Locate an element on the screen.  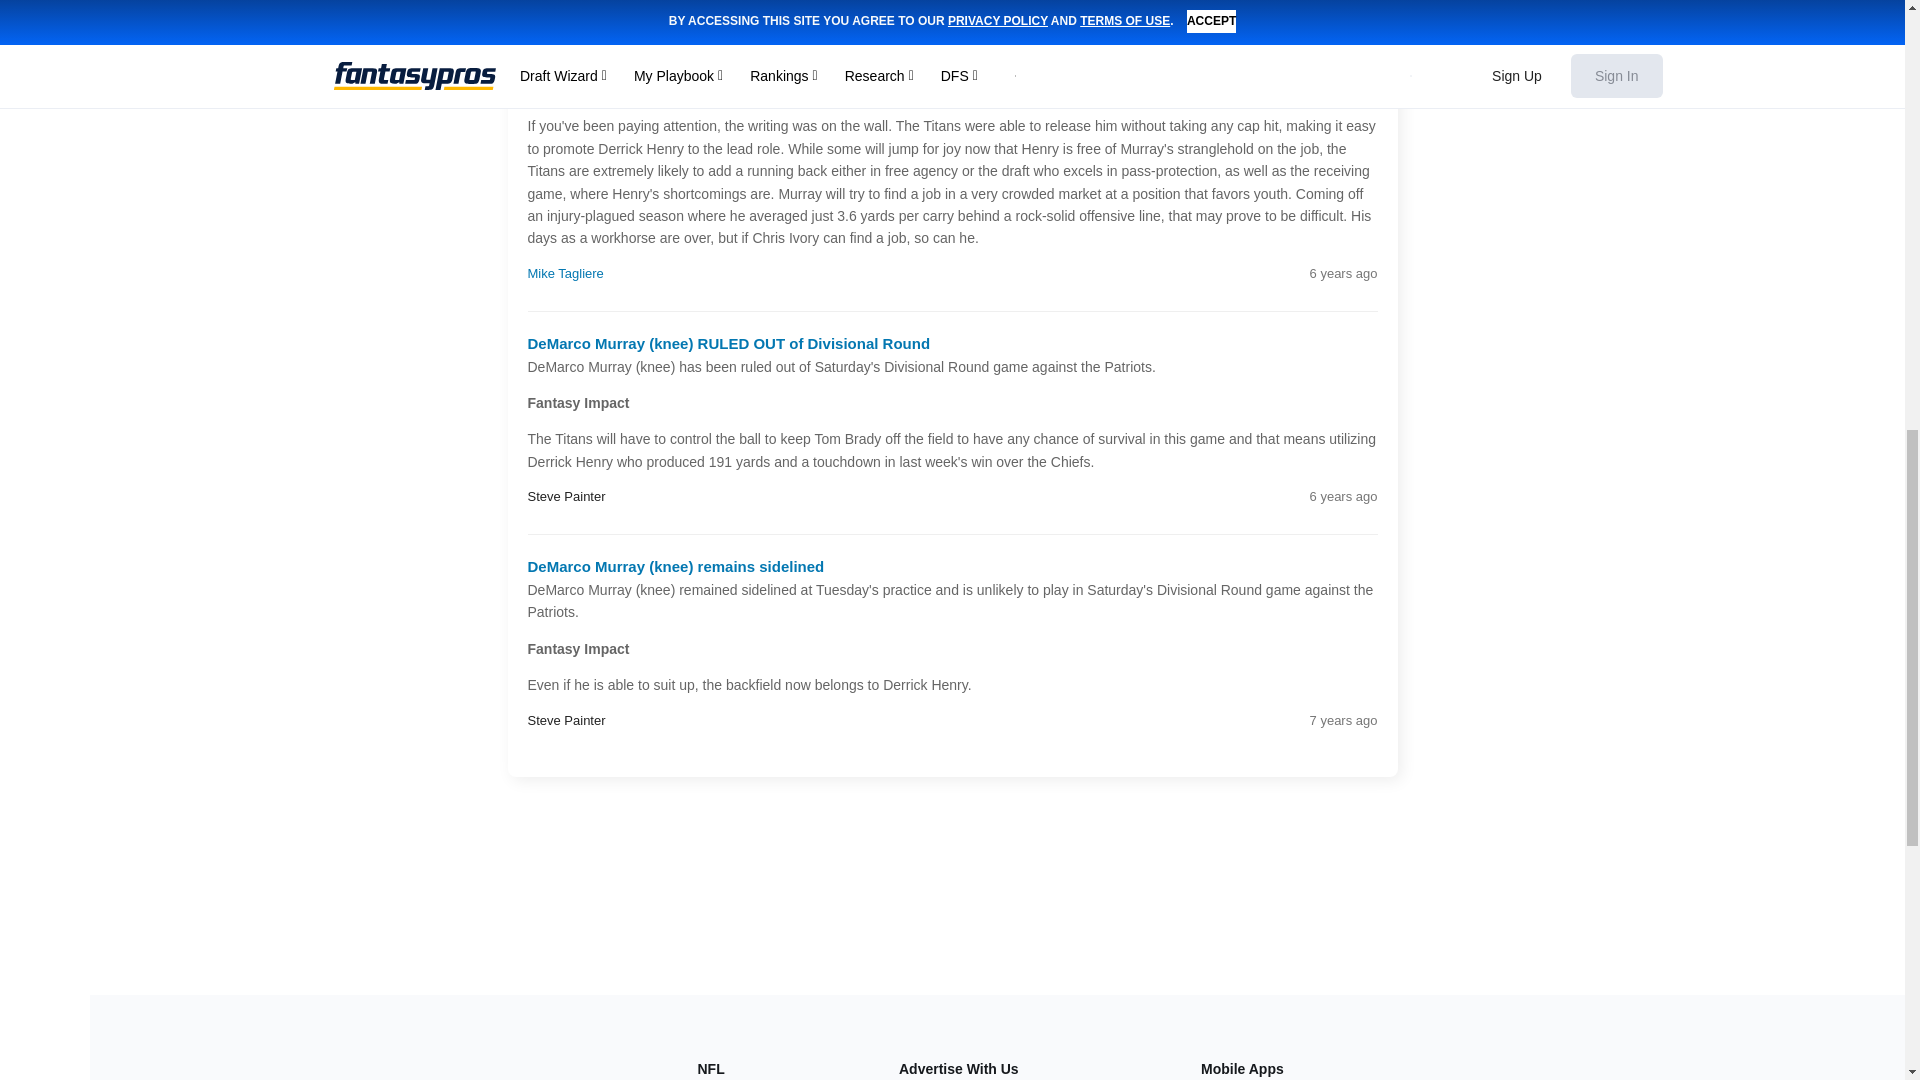
DeMarco Murray cut by Titans is located at coordinates (634, 30).